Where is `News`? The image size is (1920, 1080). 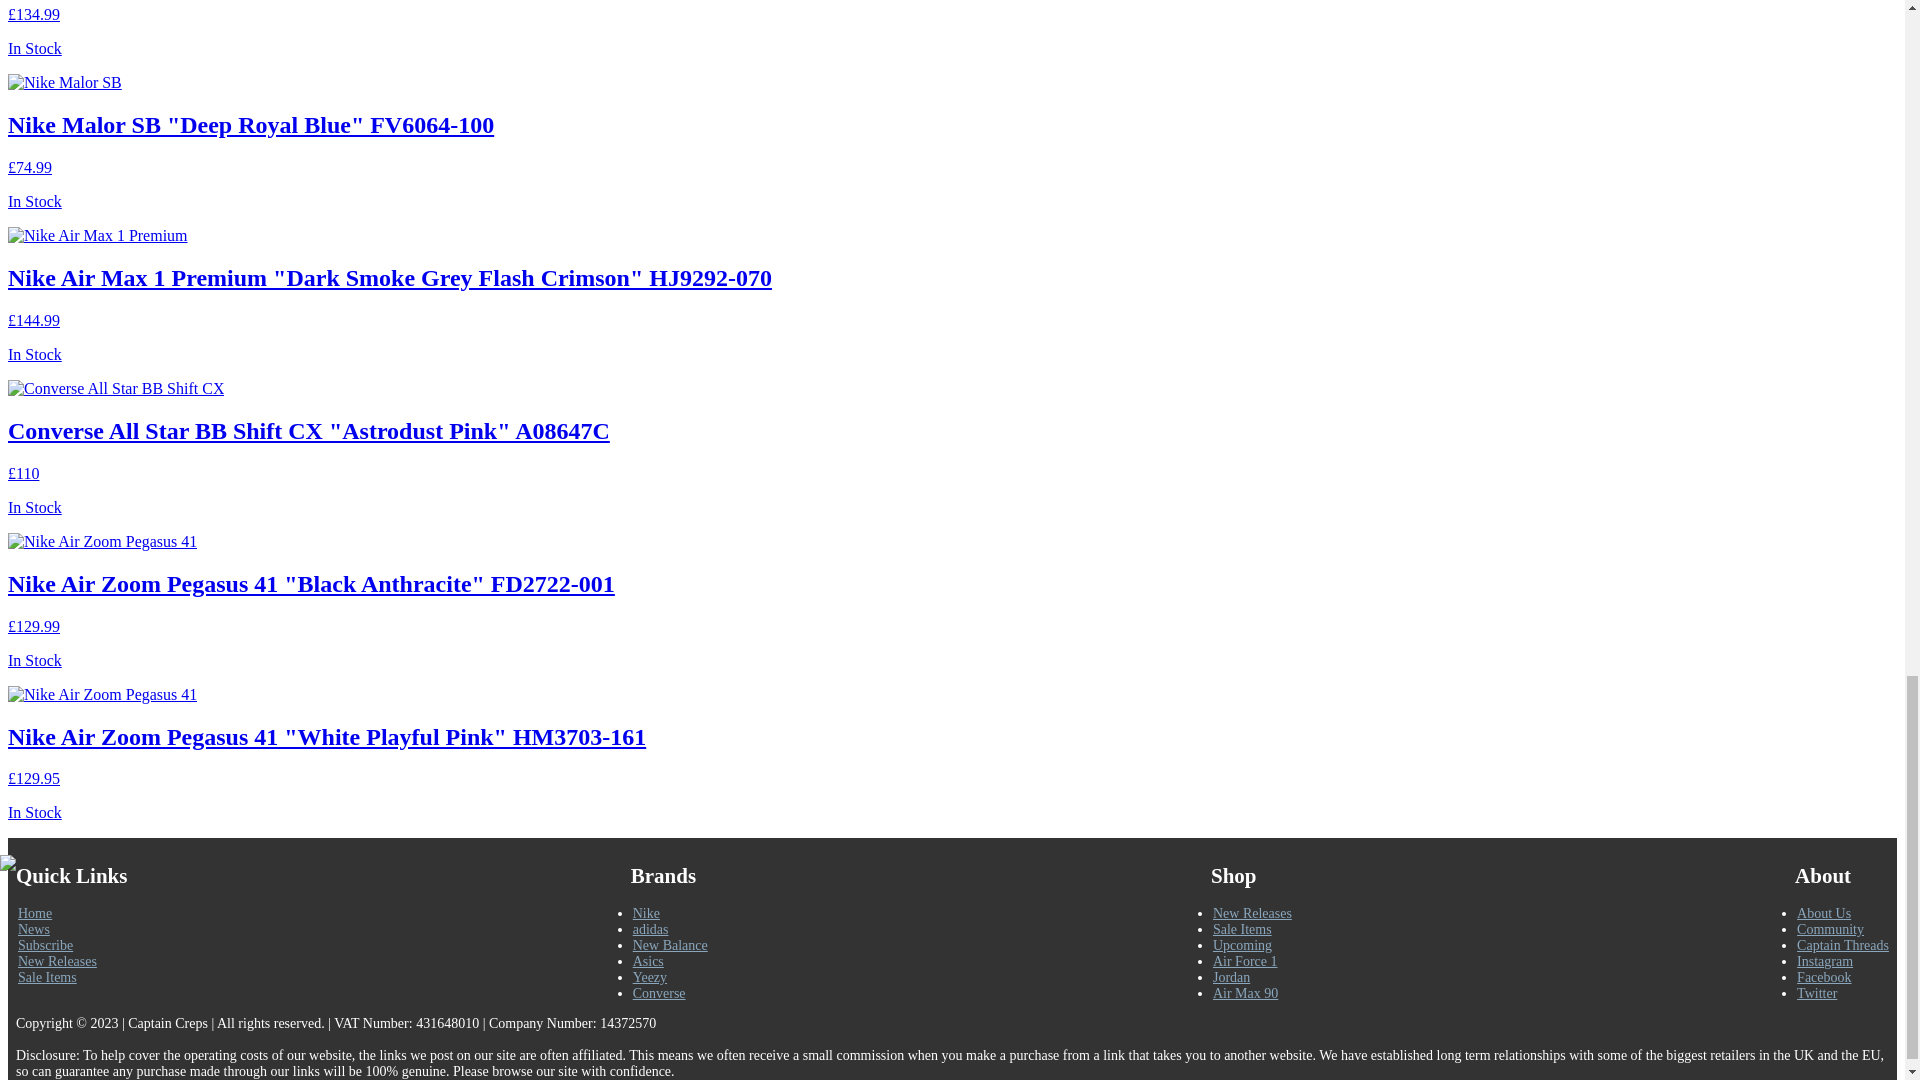 News is located at coordinates (33, 930).